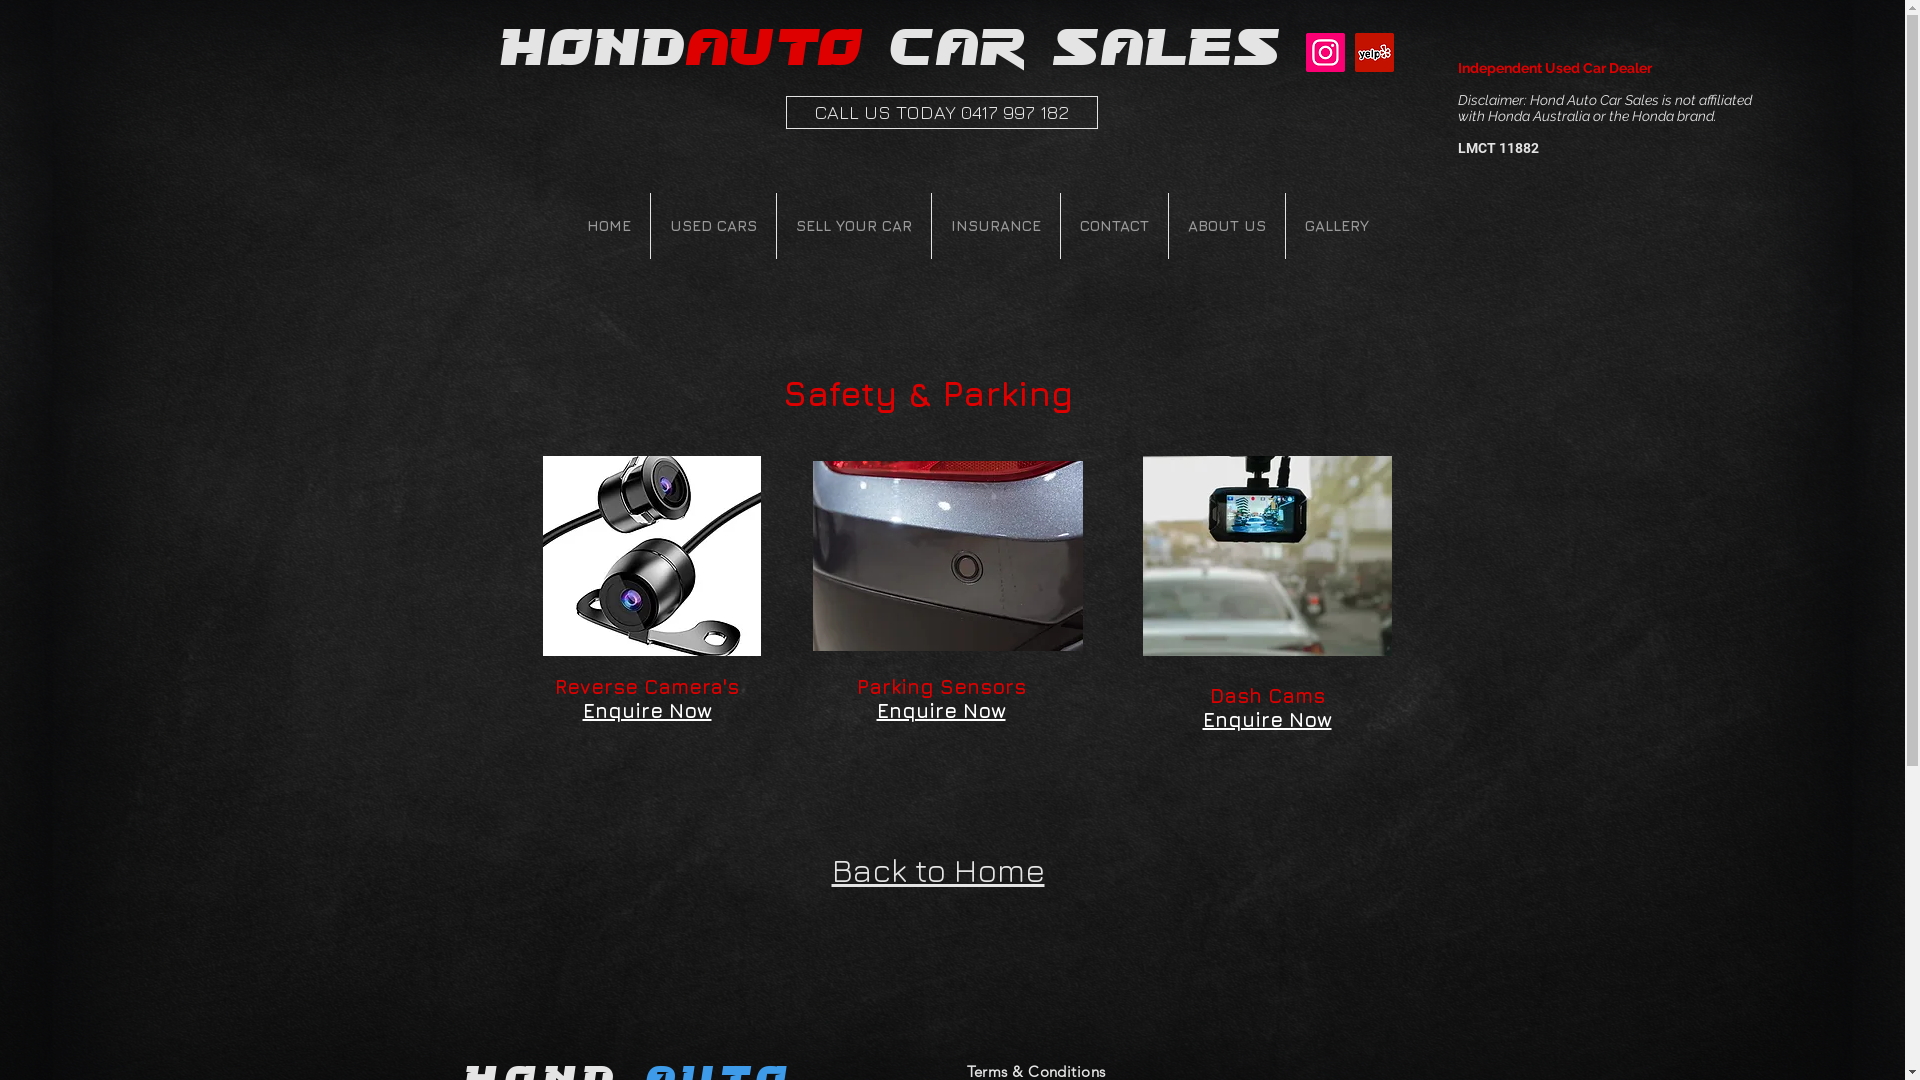  What do you see at coordinates (712, 226) in the screenshot?
I see `USED CARS` at bounding box center [712, 226].